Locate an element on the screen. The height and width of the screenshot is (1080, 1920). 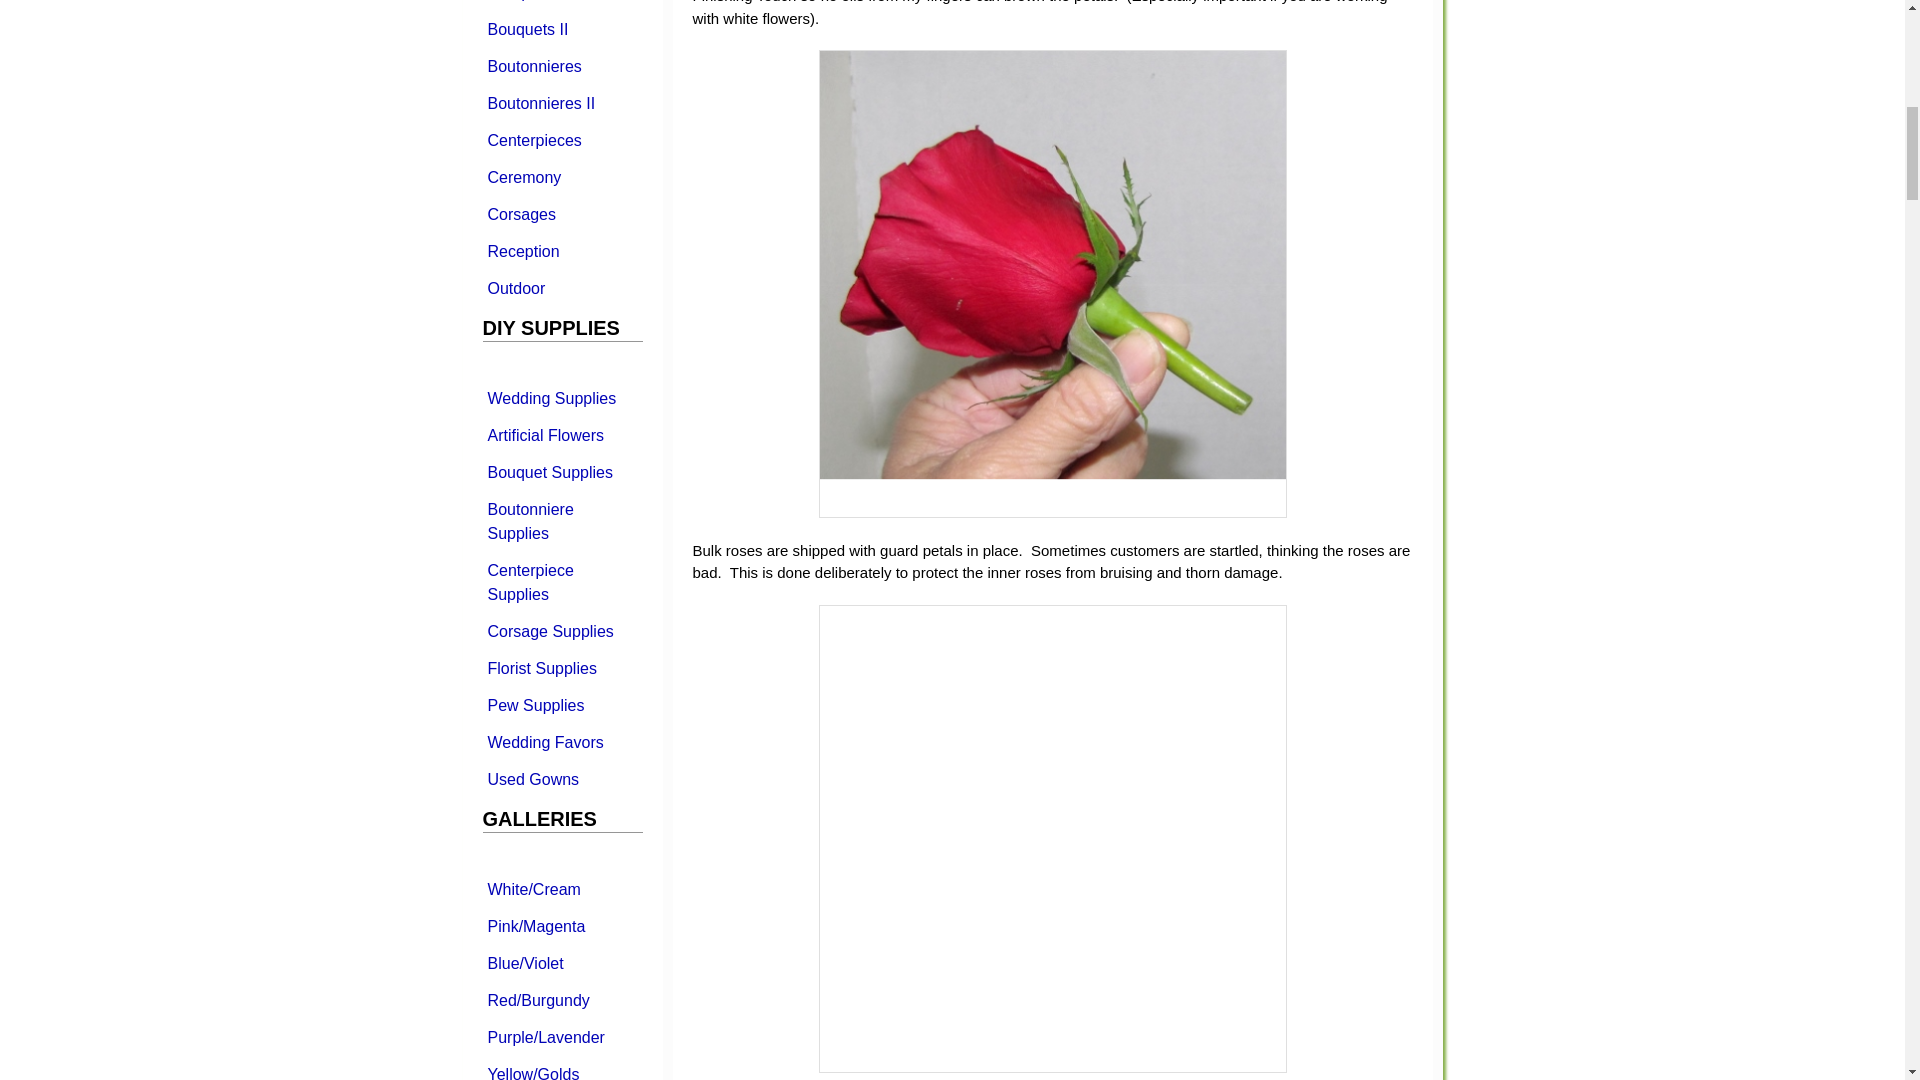
Bouquets II is located at coordinates (561, 28).